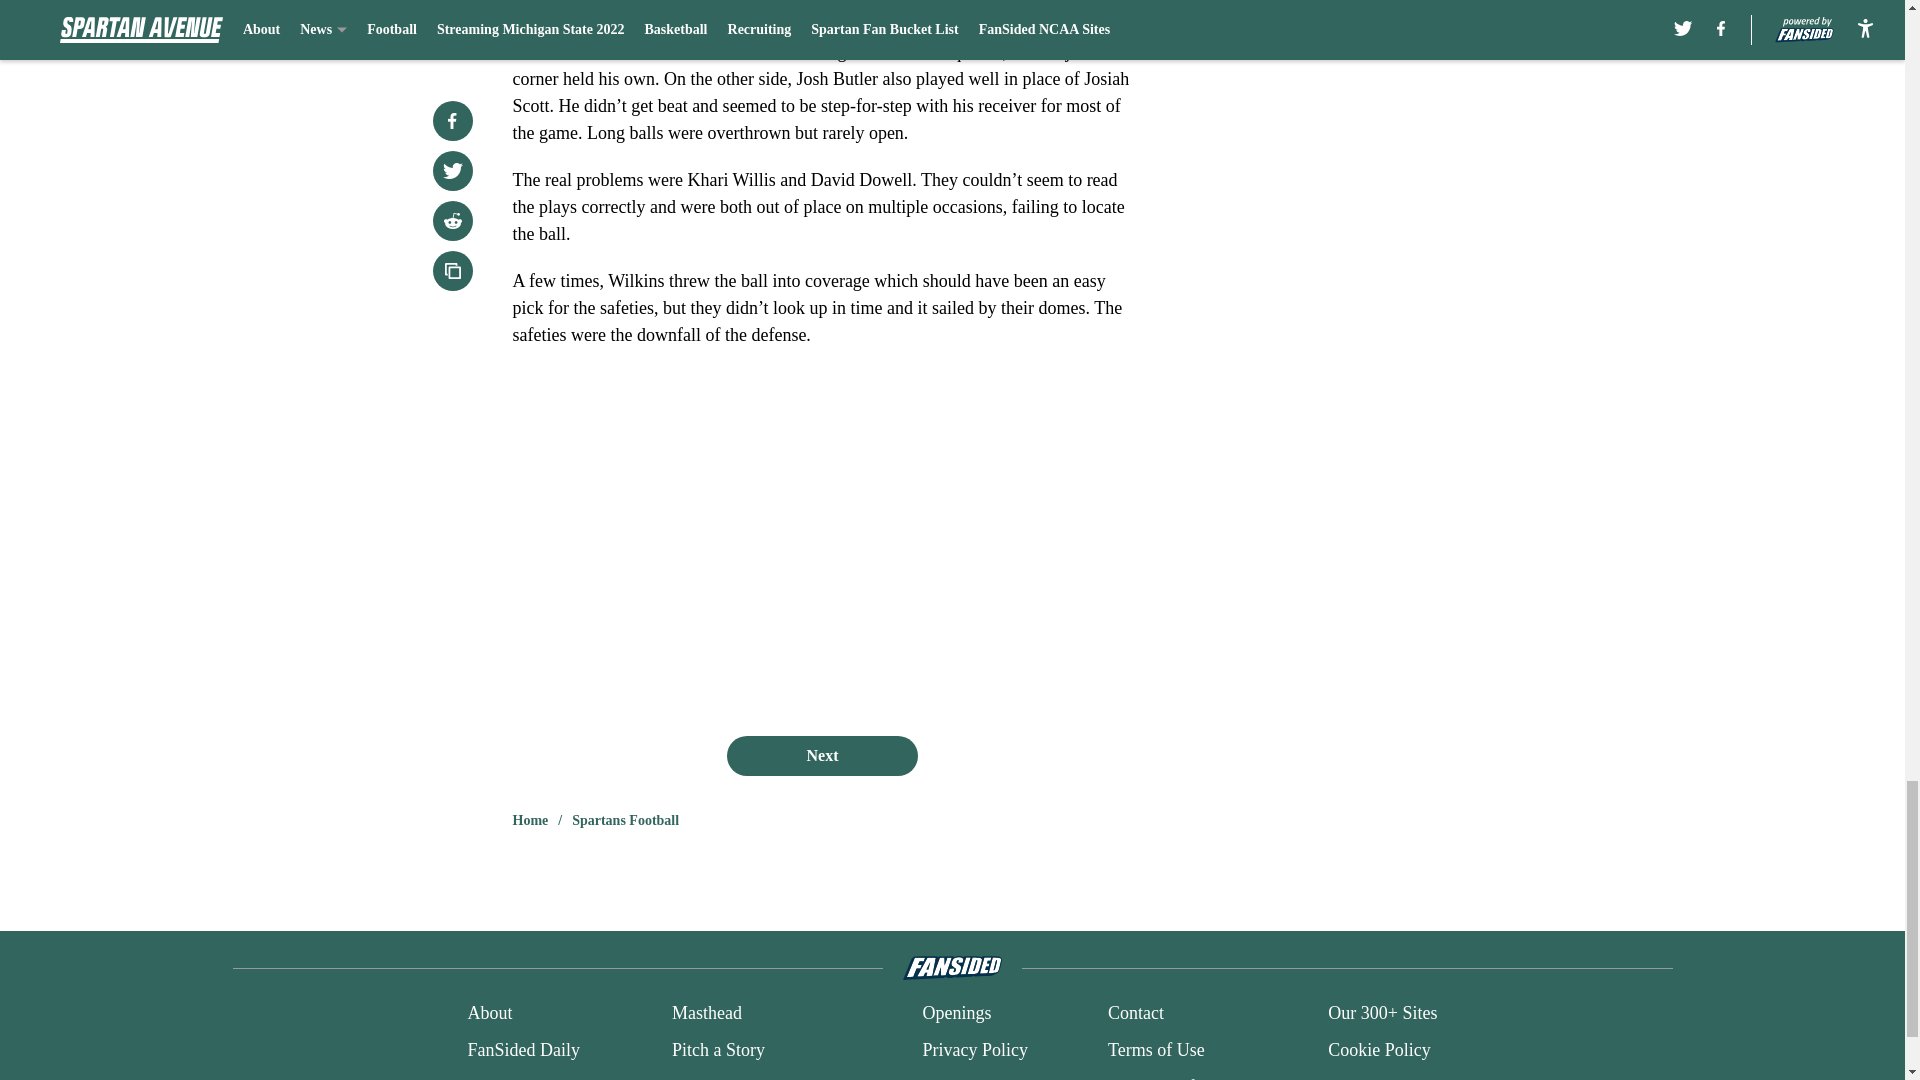 The image size is (1920, 1080). Describe the element at coordinates (821, 756) in the screenshot. I see `Next` at that location.